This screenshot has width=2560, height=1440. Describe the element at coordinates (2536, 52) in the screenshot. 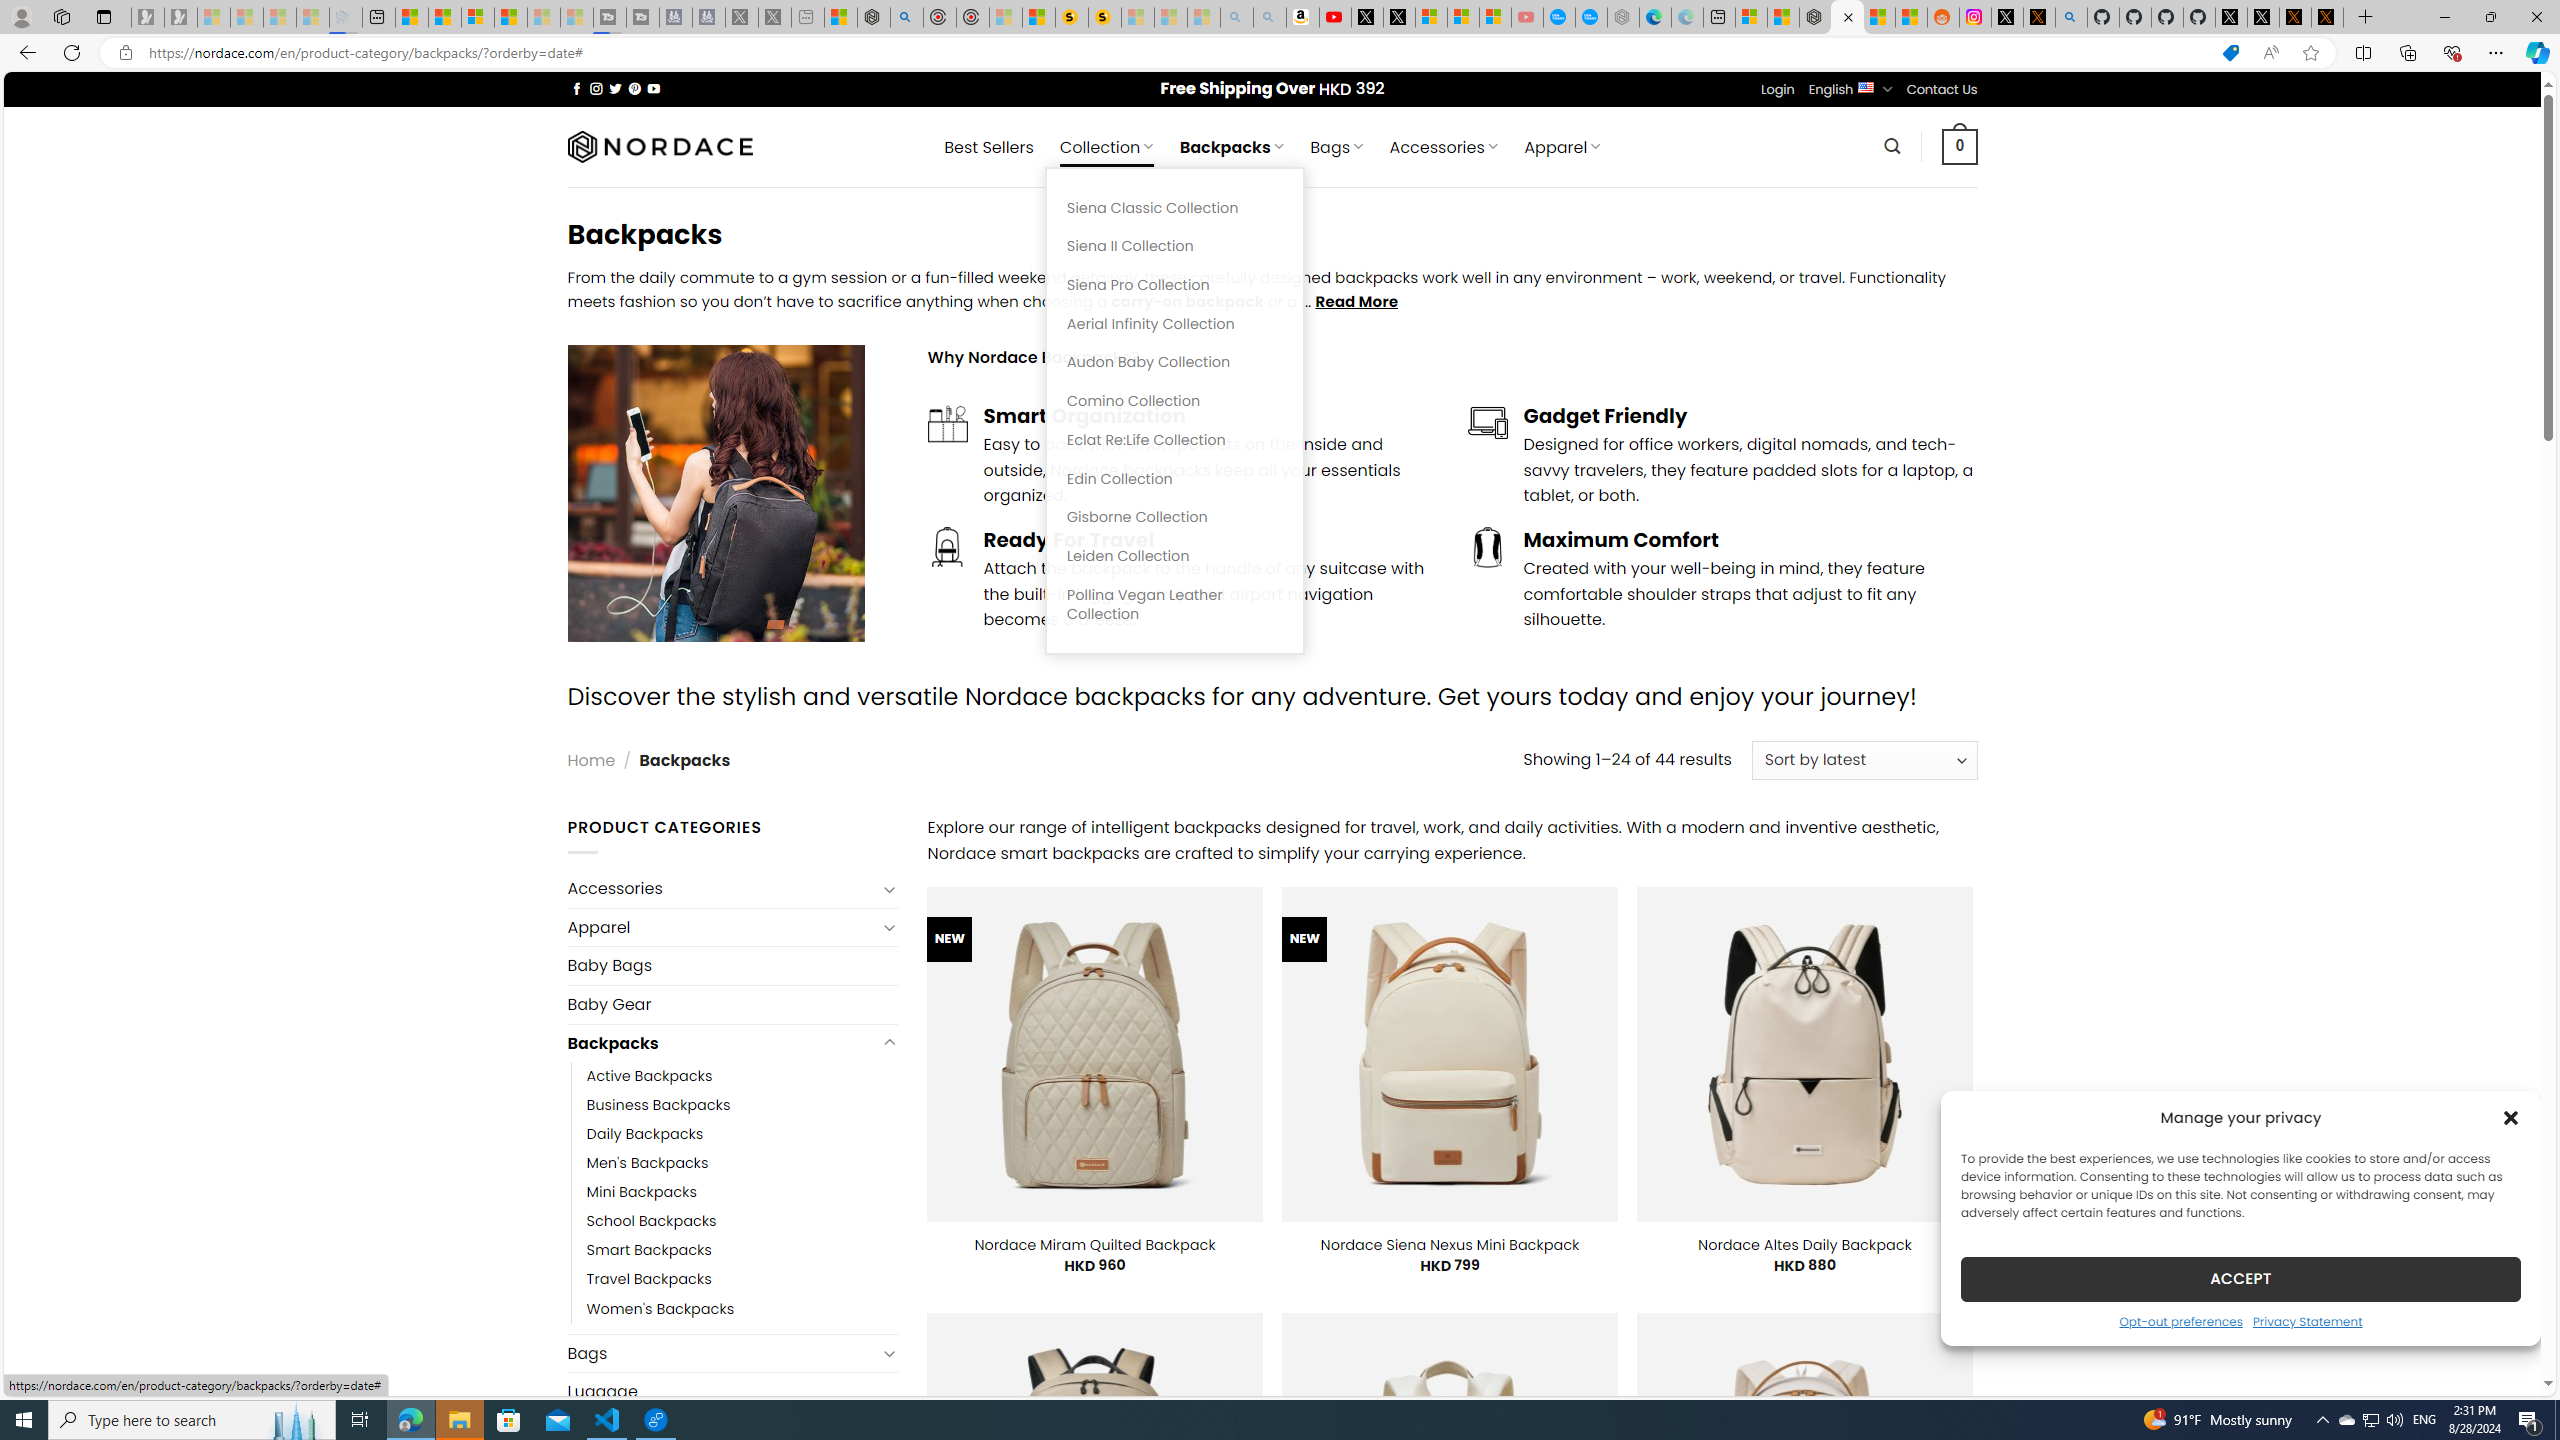

I see `Copilot (Ctrl+Shift+.)` at that location.